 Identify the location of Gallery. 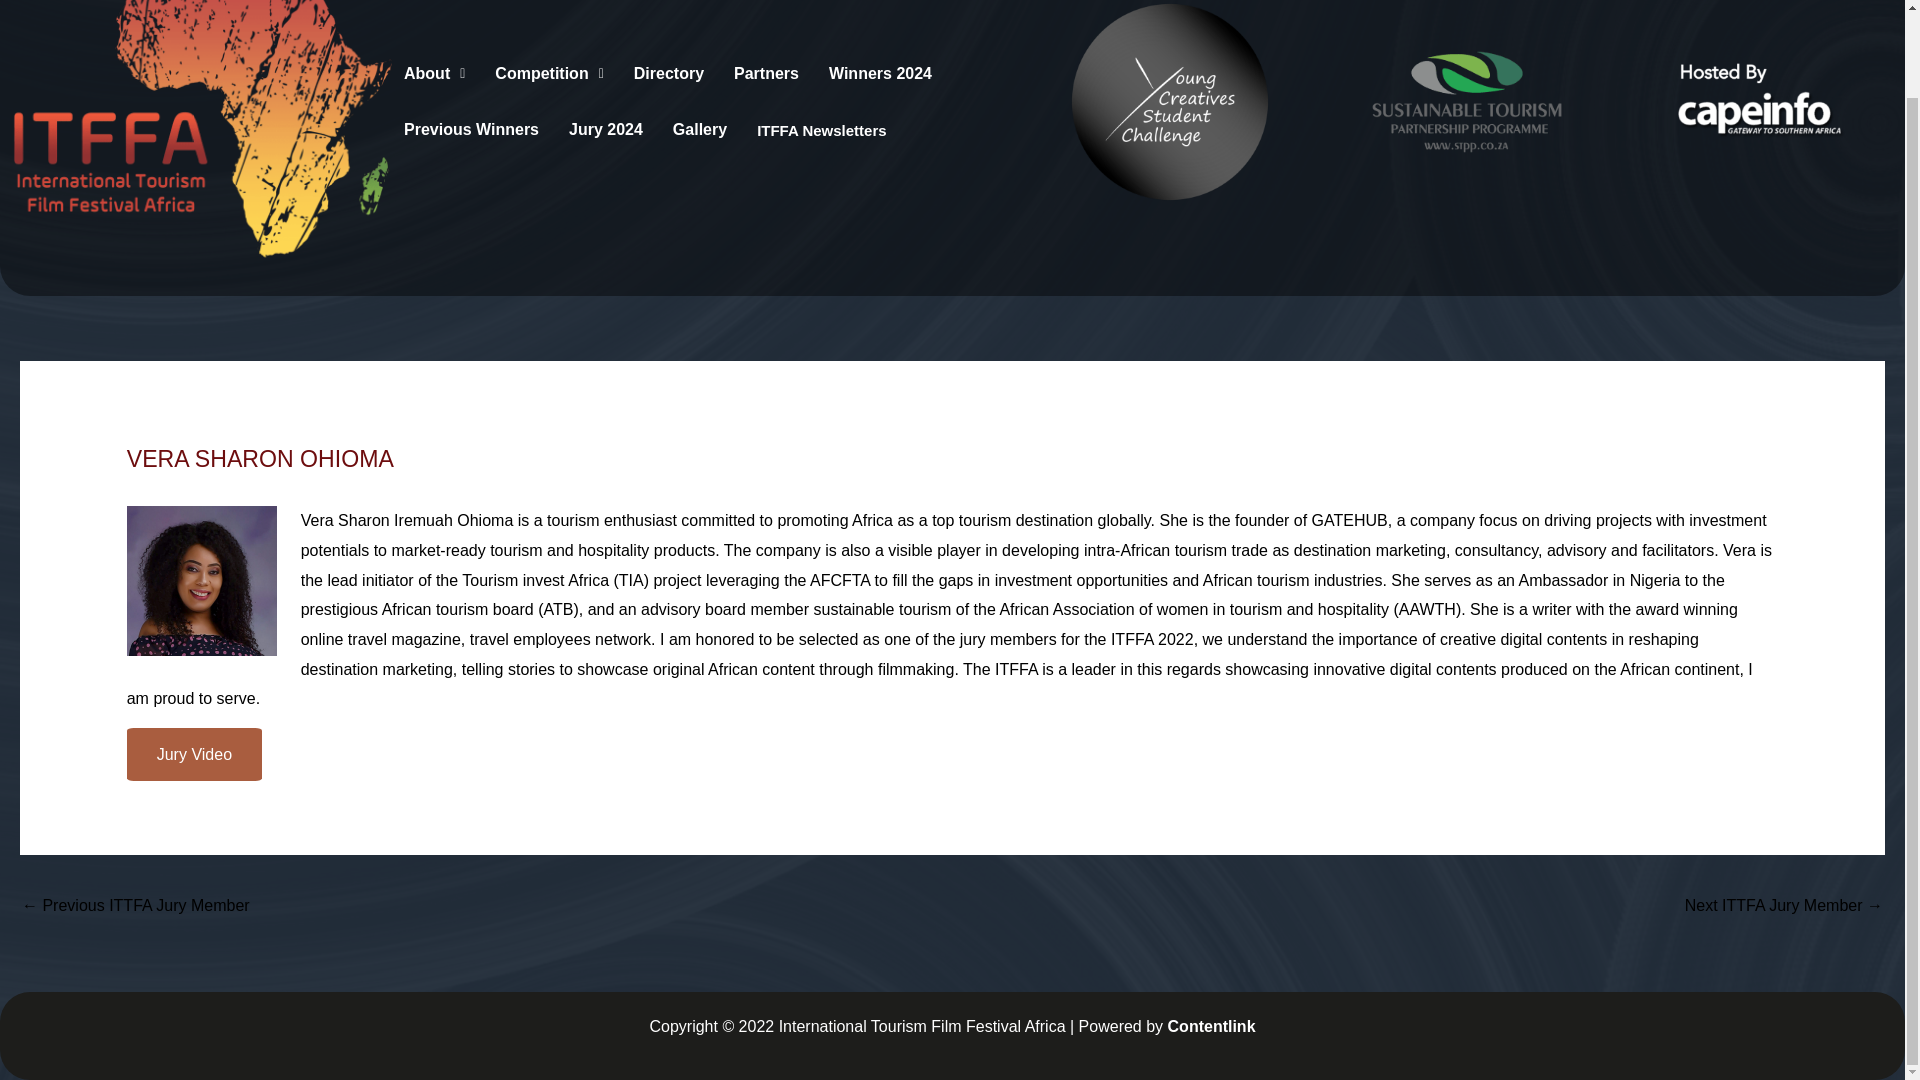
(700, 128).